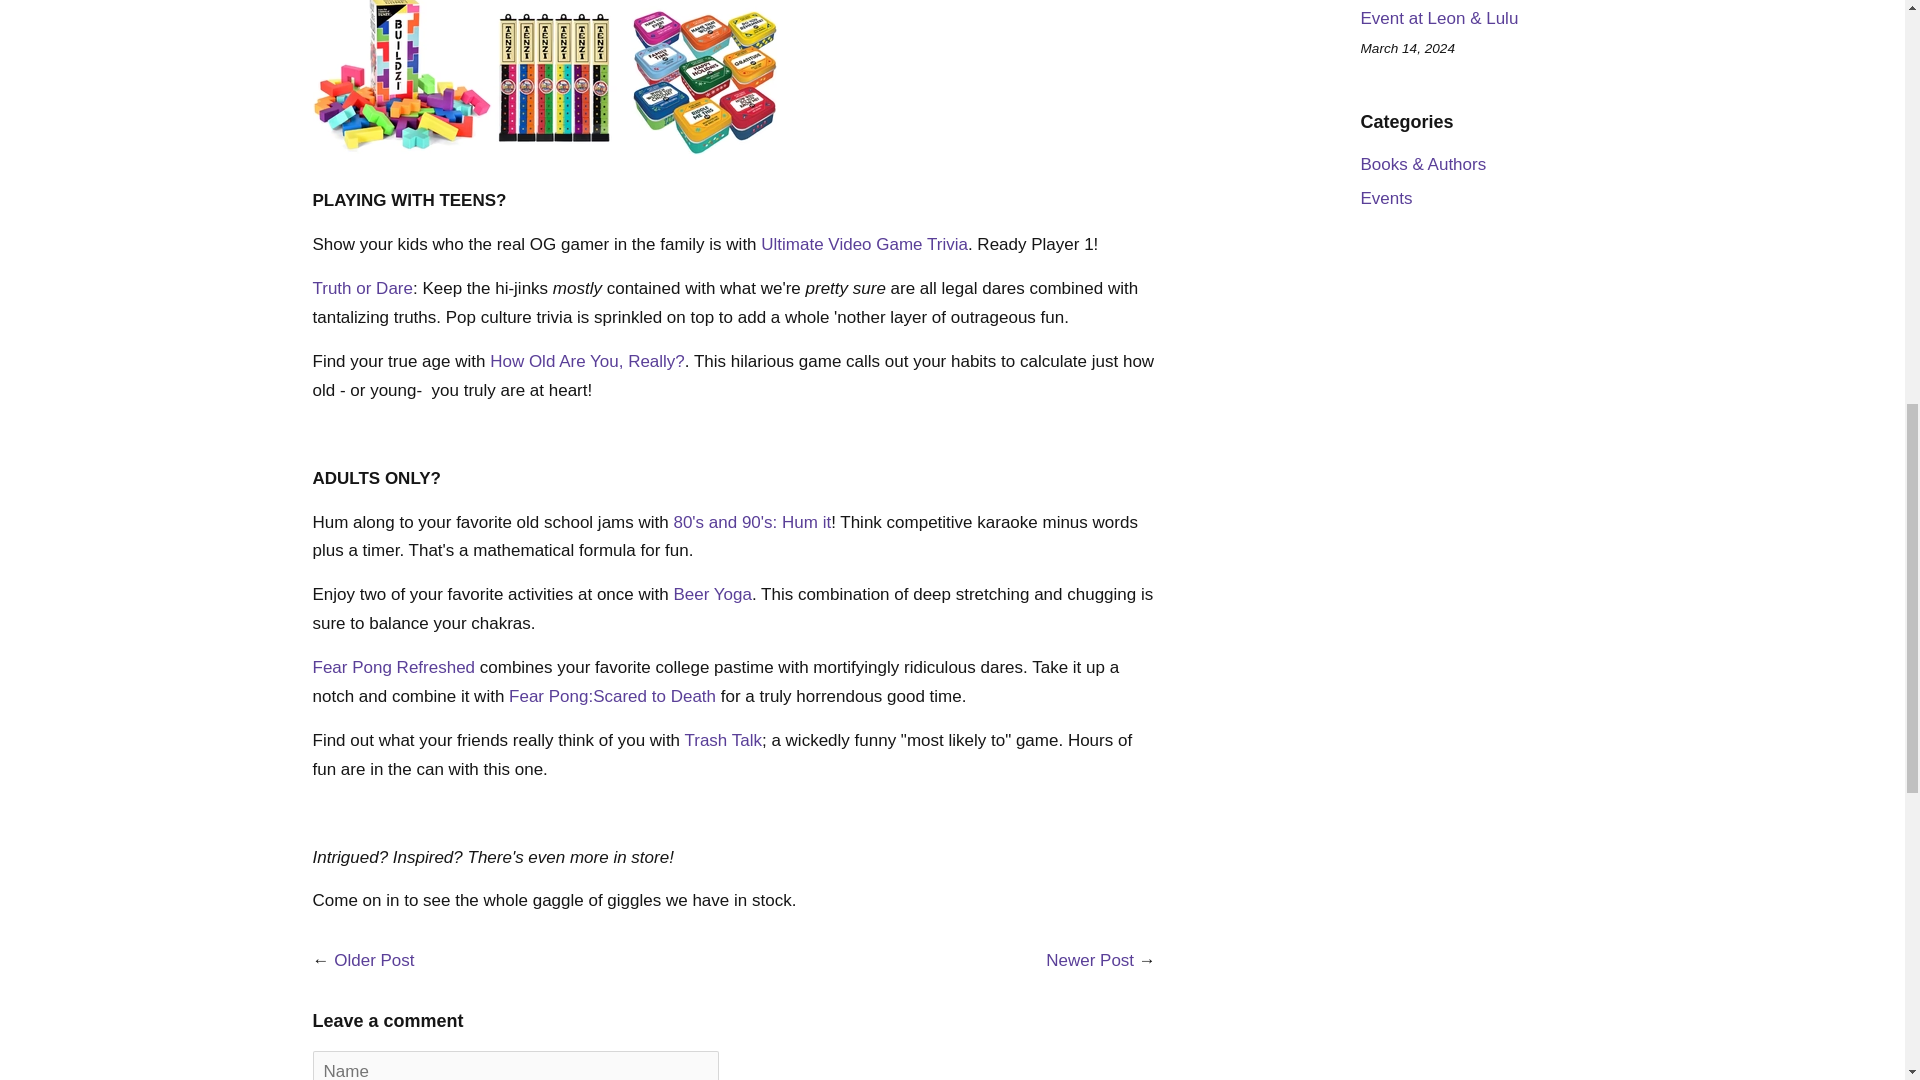 The image size is (1920, 1080). What do you see at coordinates (612, 696) in the screenshot?
I see `Fear Pong Scared to Death` at bounding box center [612, 696].